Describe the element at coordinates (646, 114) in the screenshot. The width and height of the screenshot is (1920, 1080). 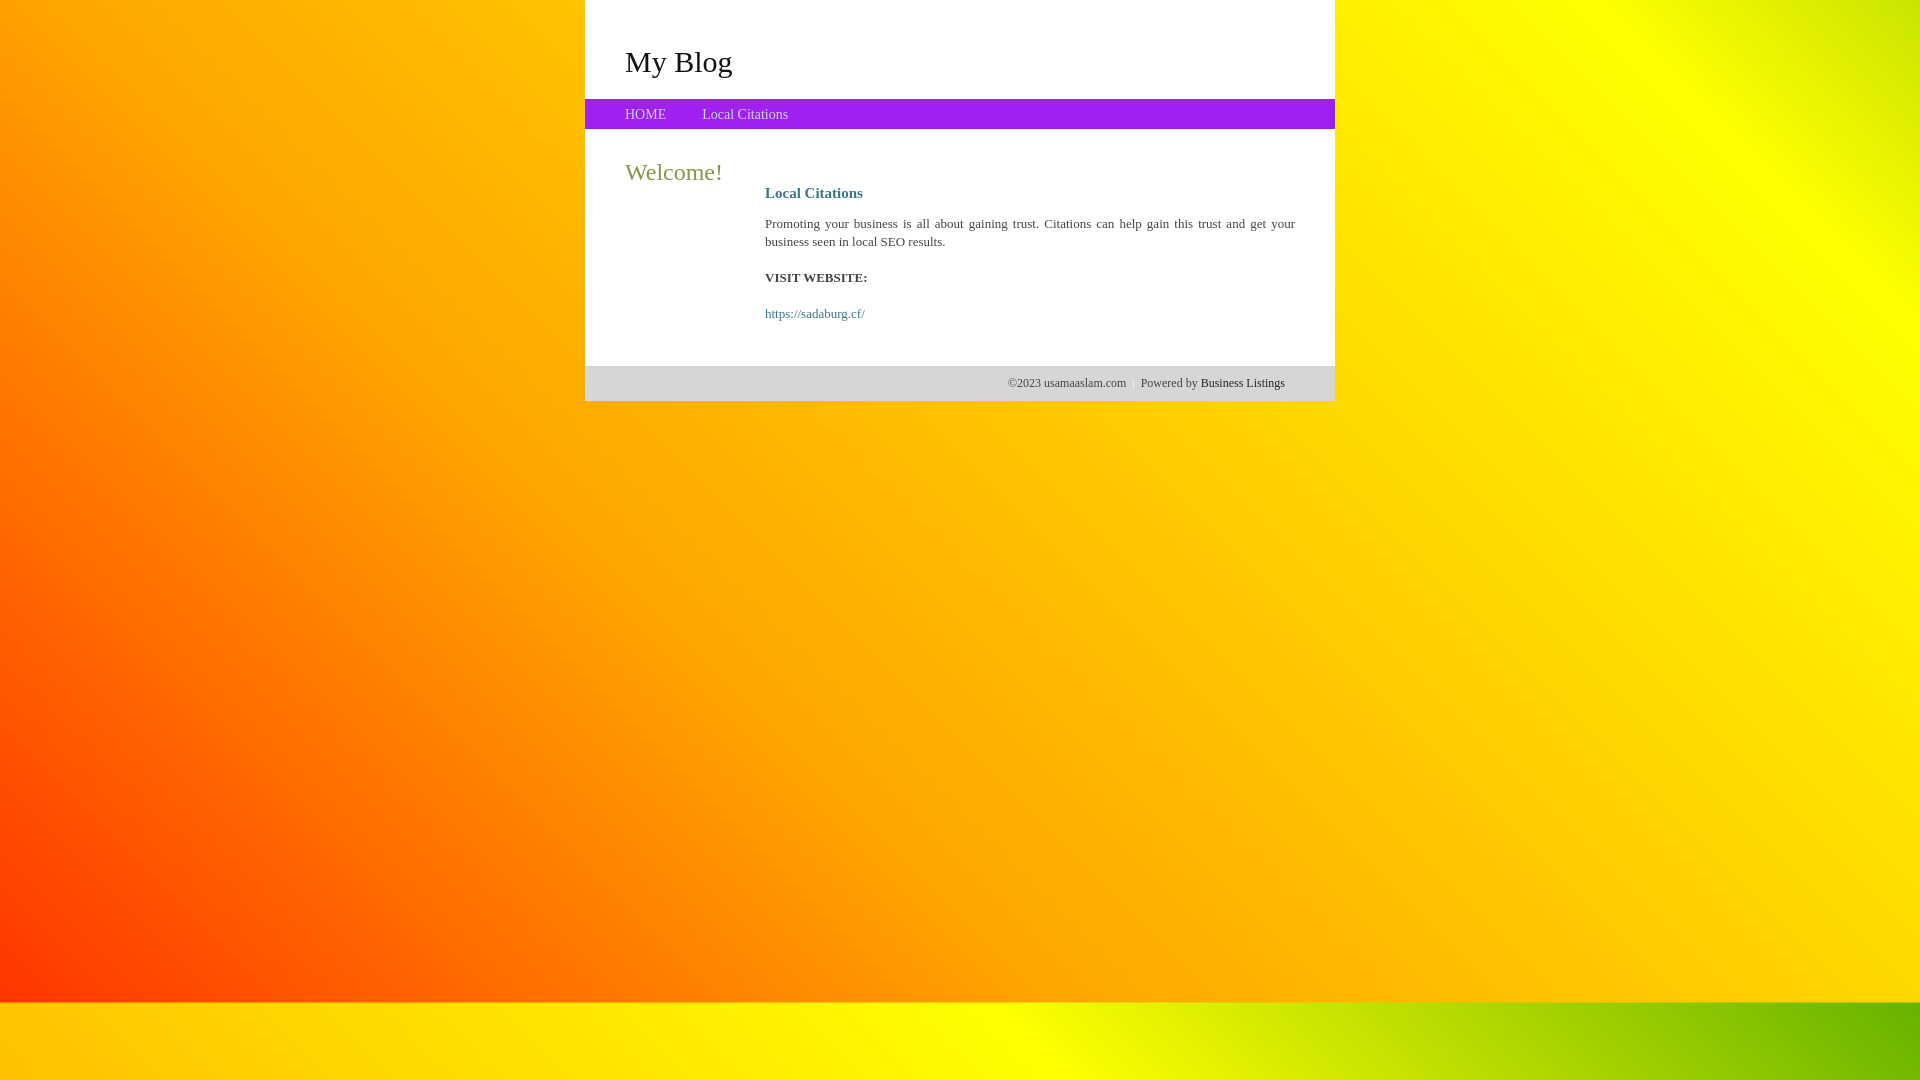
I see `HOME` at that location.